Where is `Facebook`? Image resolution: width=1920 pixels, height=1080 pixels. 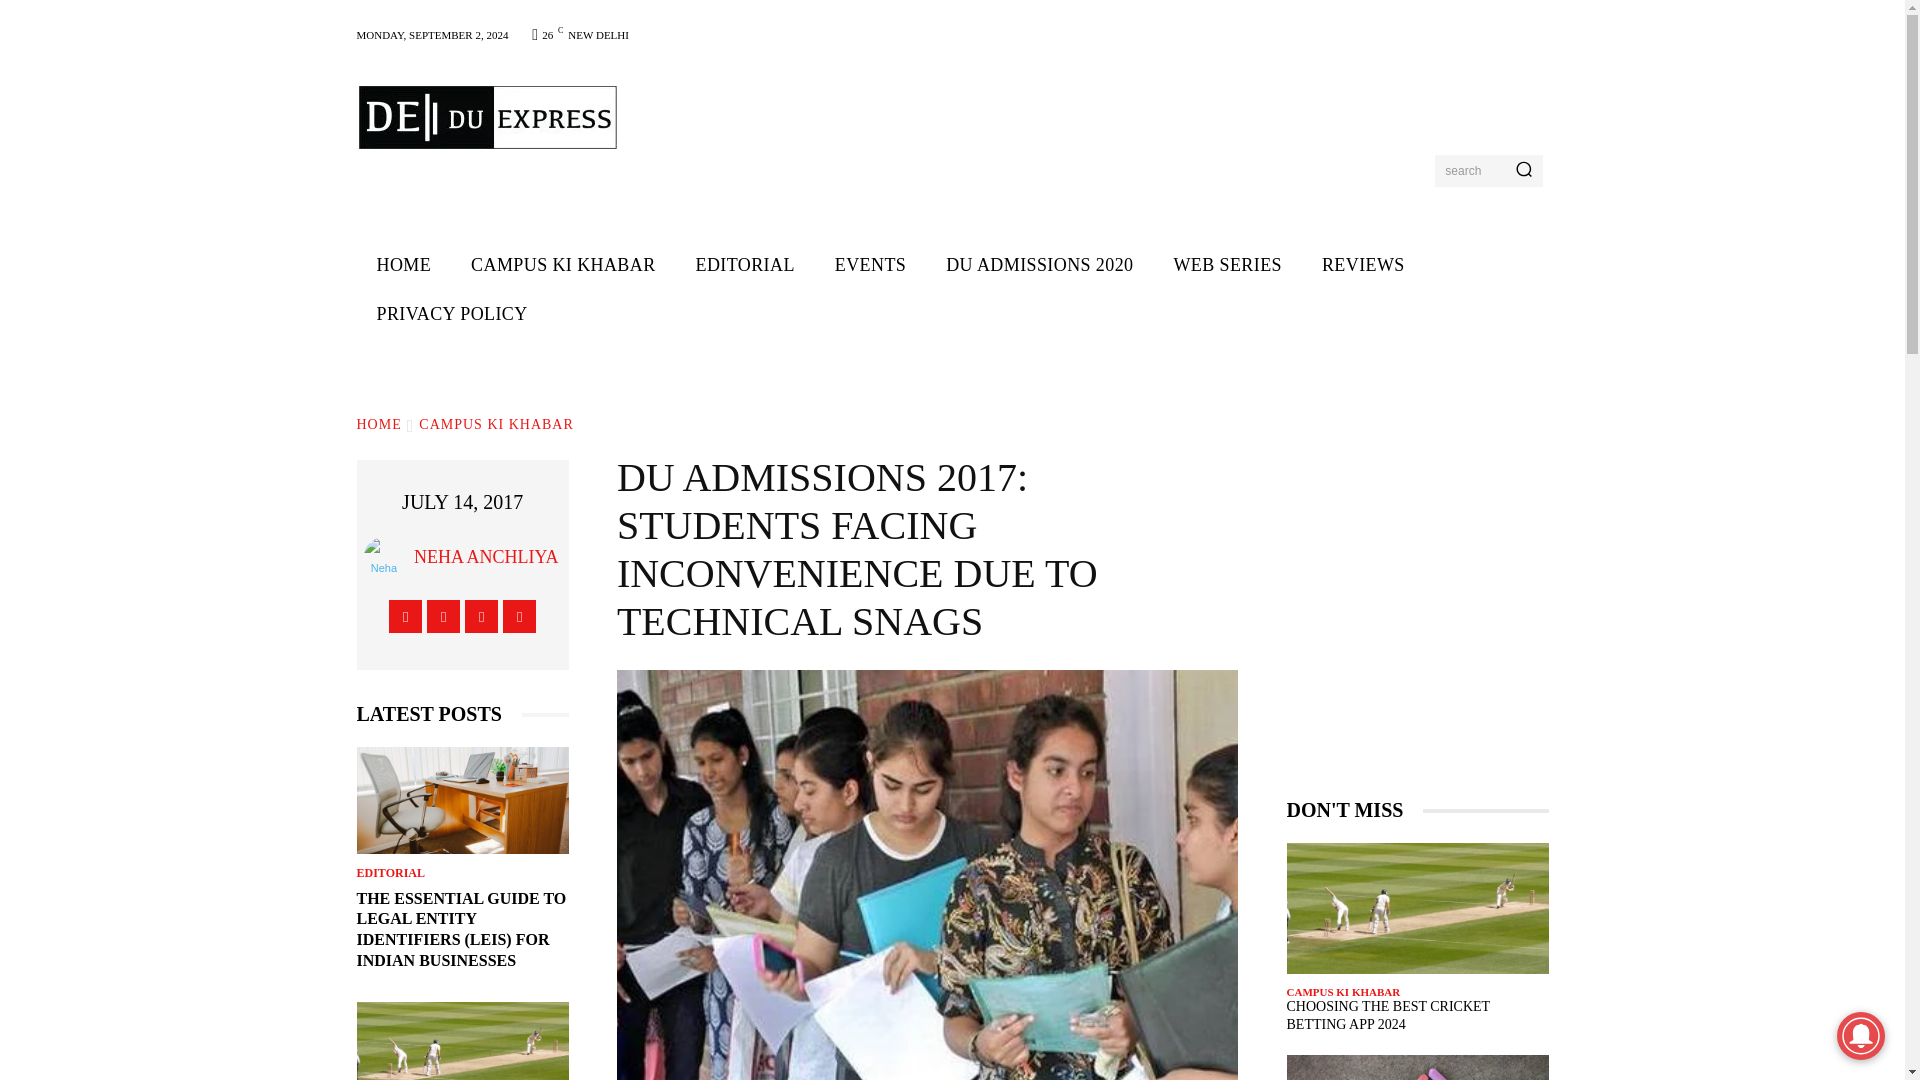
Facebook is located at coordinates (406, 616).